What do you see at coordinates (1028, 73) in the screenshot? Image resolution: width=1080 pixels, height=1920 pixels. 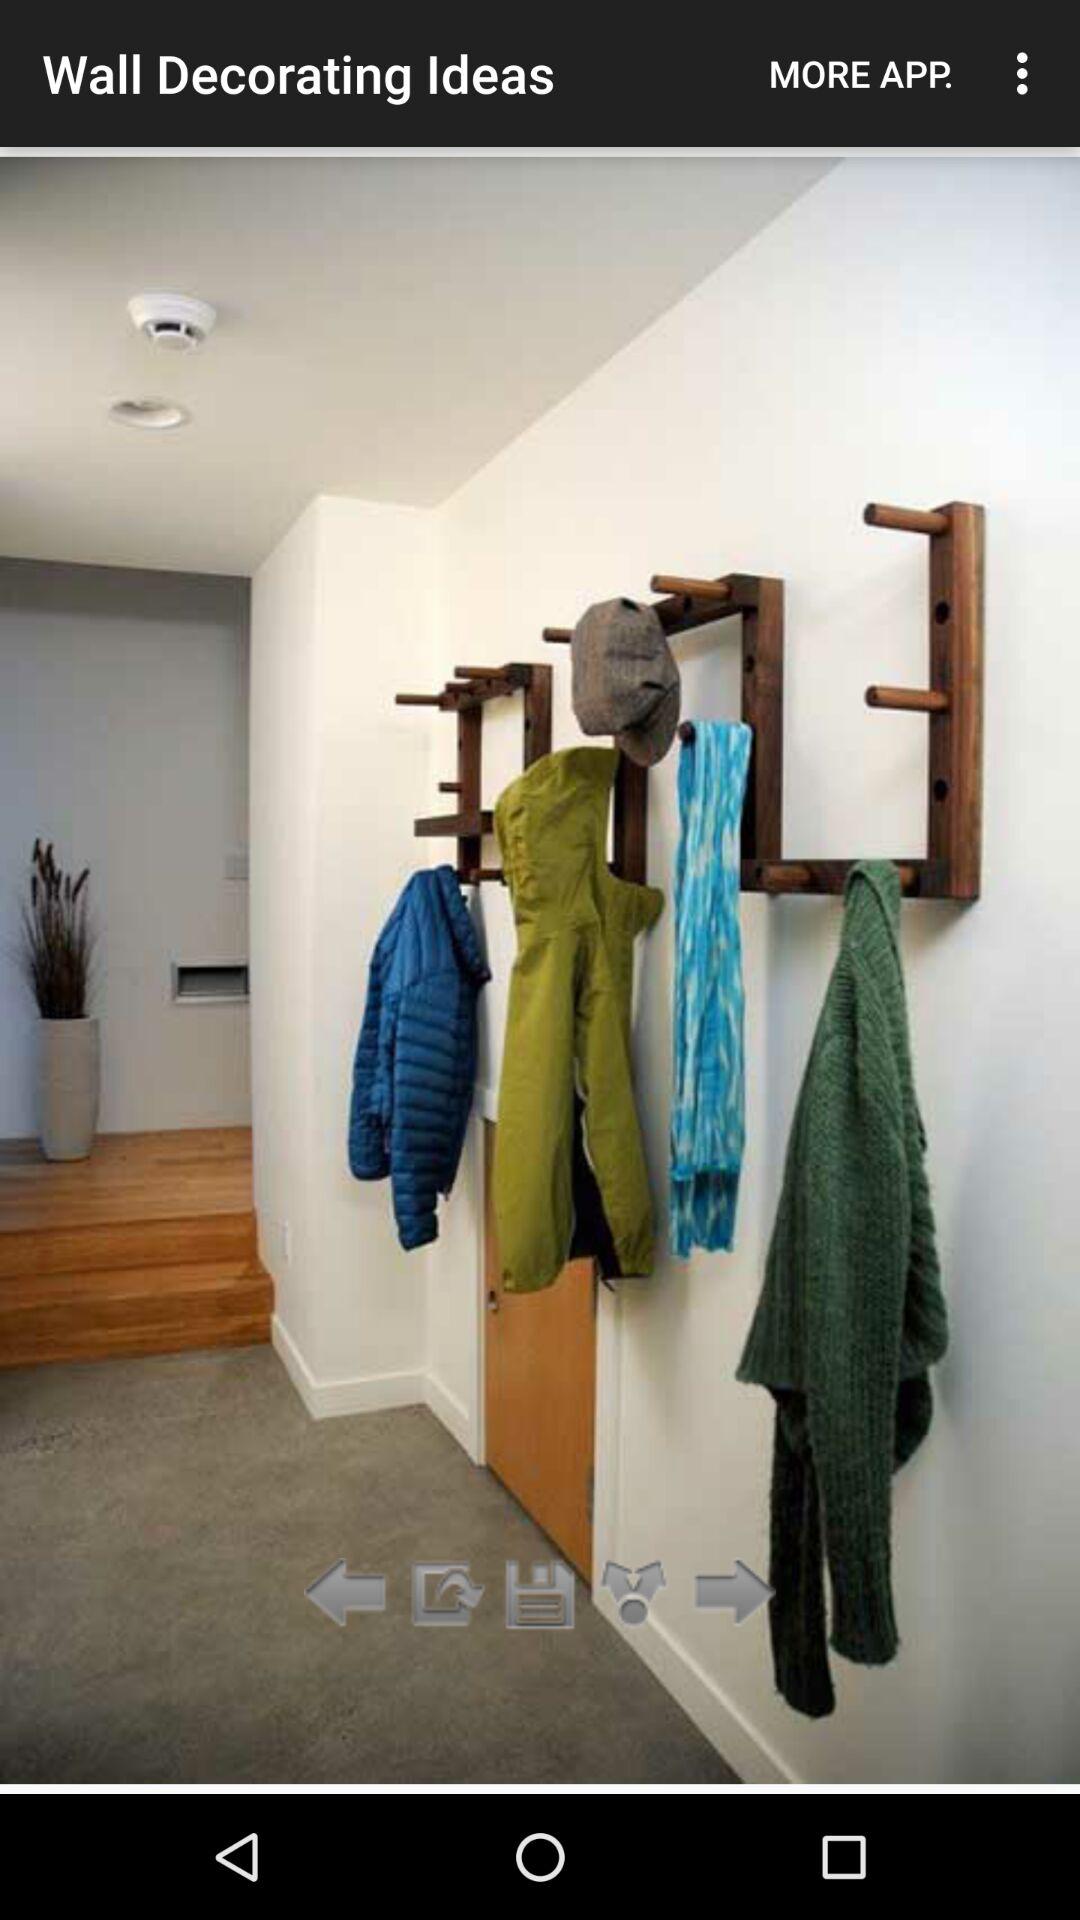 I see `turn off icon to the right of the more app. item` at bounding box center [1028, 73].